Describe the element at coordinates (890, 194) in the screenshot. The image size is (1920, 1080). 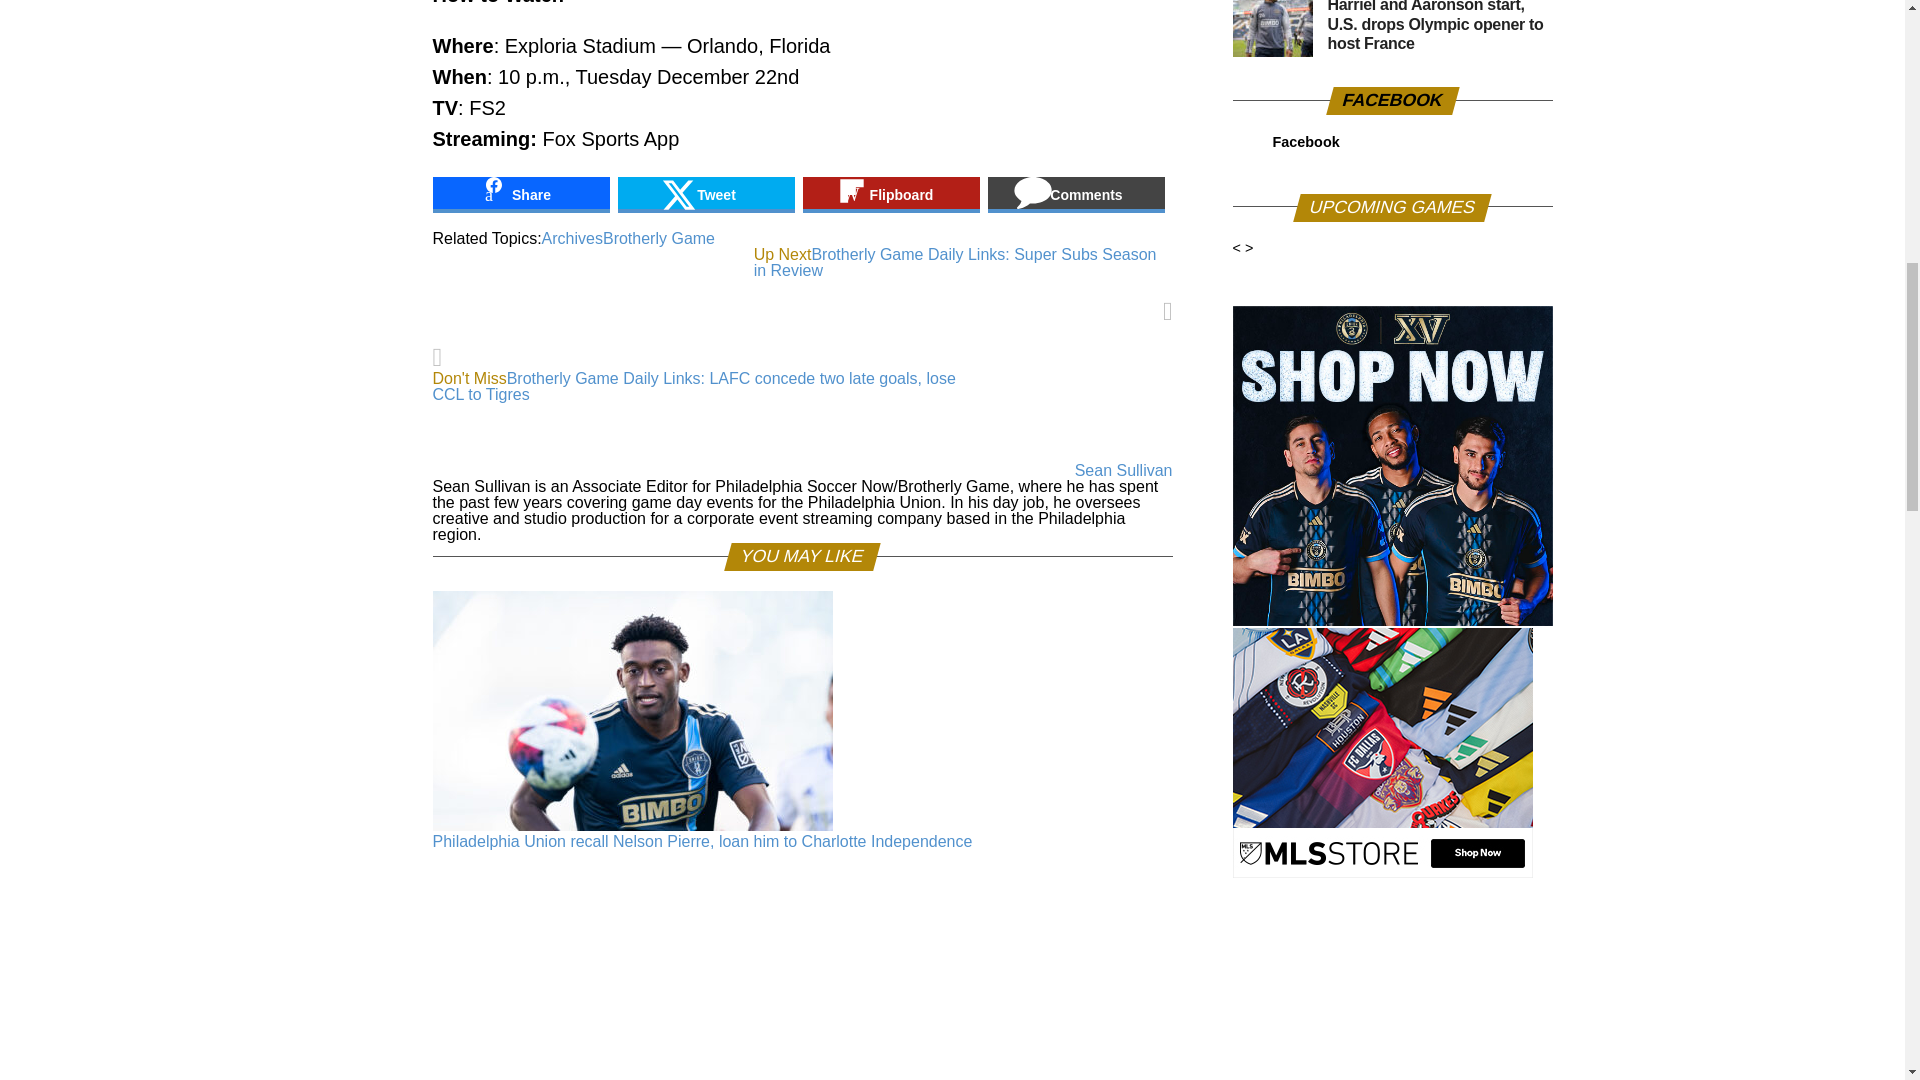
I see `Share on Flipboard` at that location.